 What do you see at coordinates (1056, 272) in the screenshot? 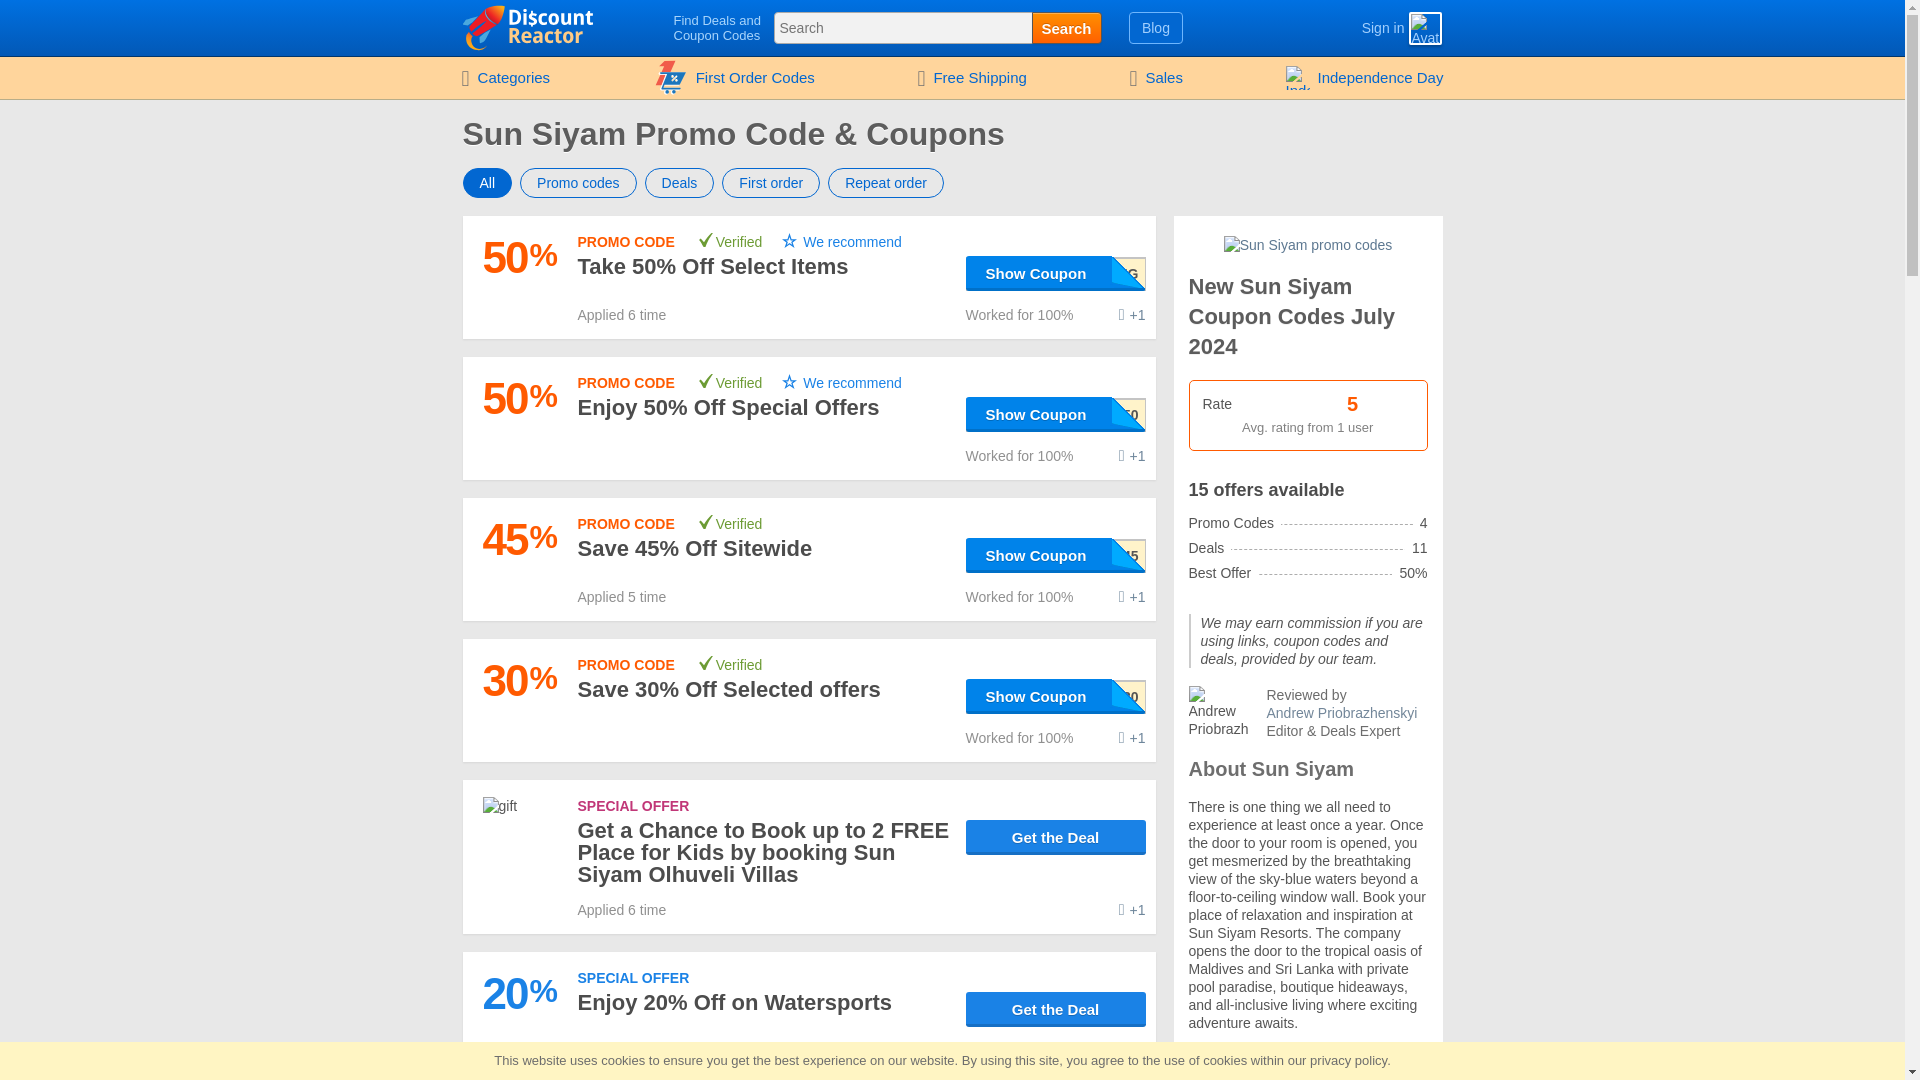
I see `Show Coupon` at bounding box center [1056, 272].